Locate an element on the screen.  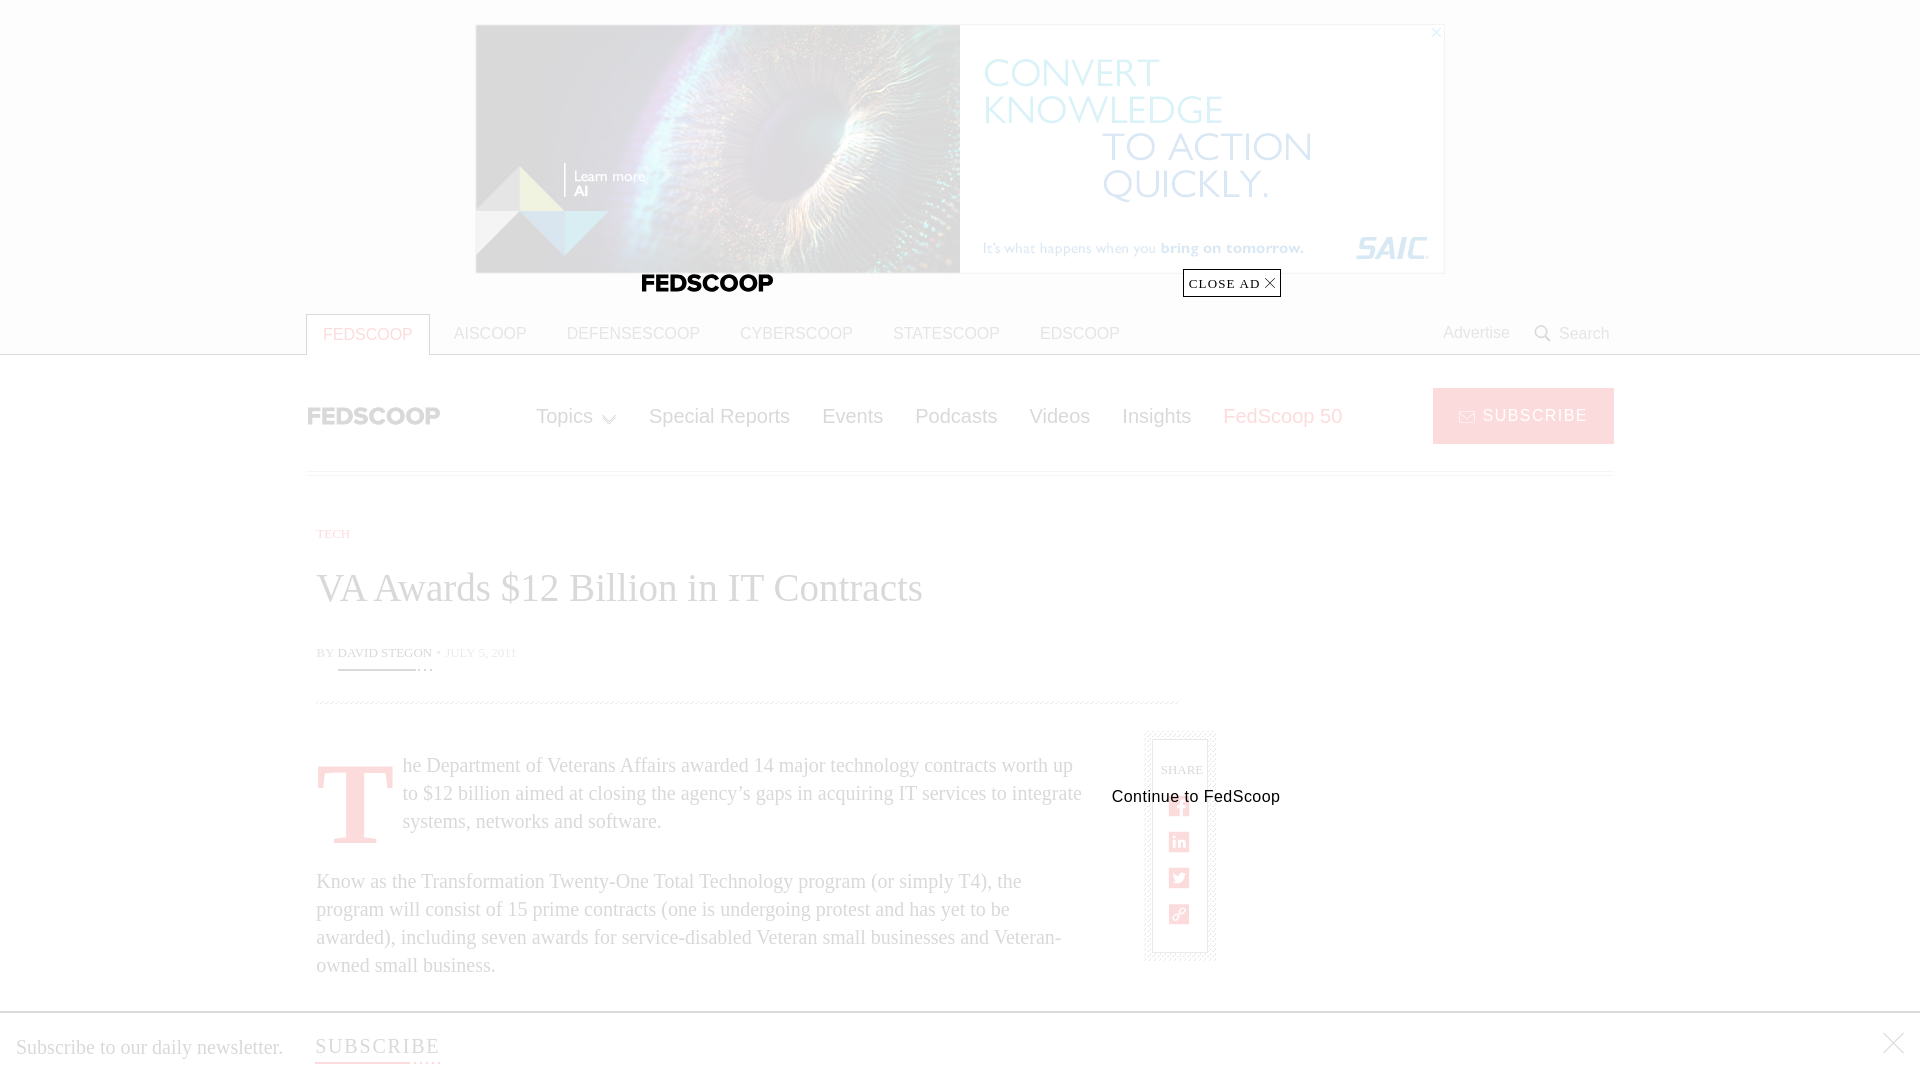
3rd party ad content is located at coordinates (1453, 932).